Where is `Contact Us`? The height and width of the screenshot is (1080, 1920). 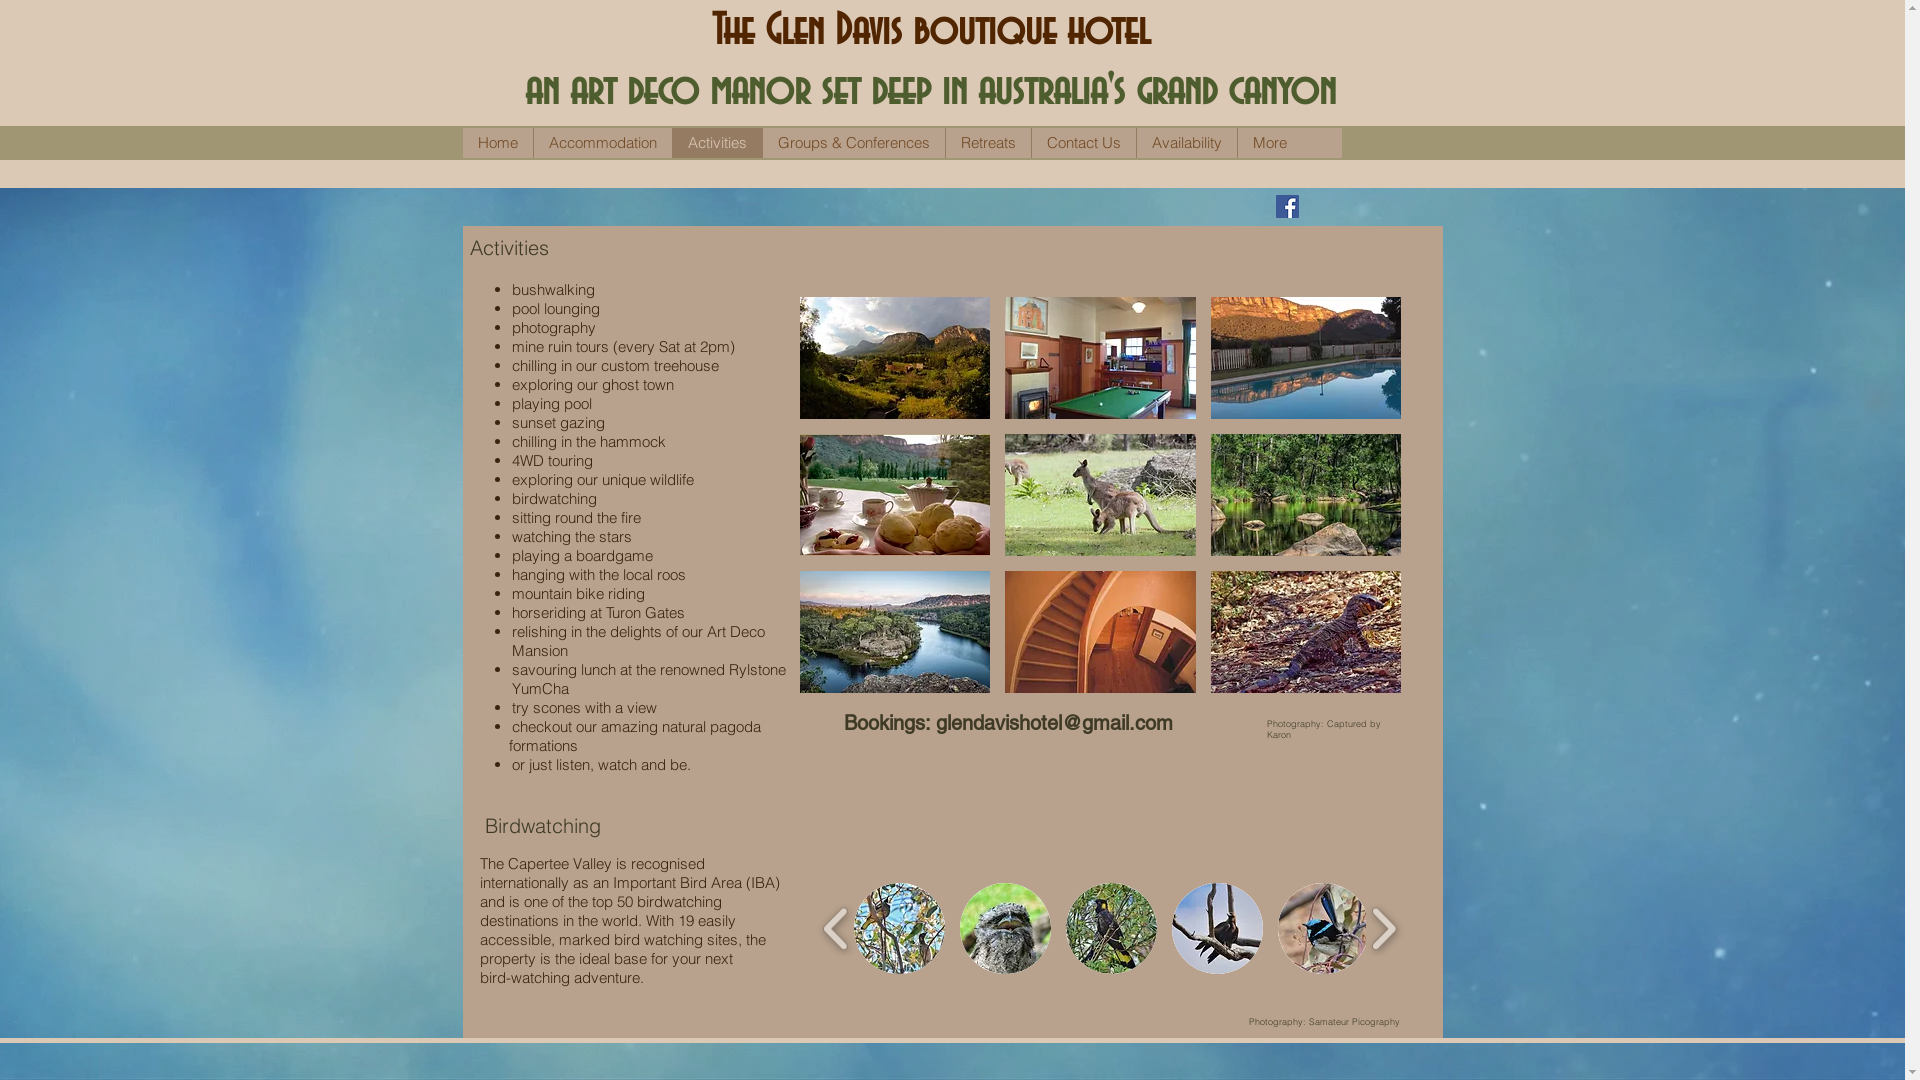
Contact Us is located at coordinates (1082, 143).